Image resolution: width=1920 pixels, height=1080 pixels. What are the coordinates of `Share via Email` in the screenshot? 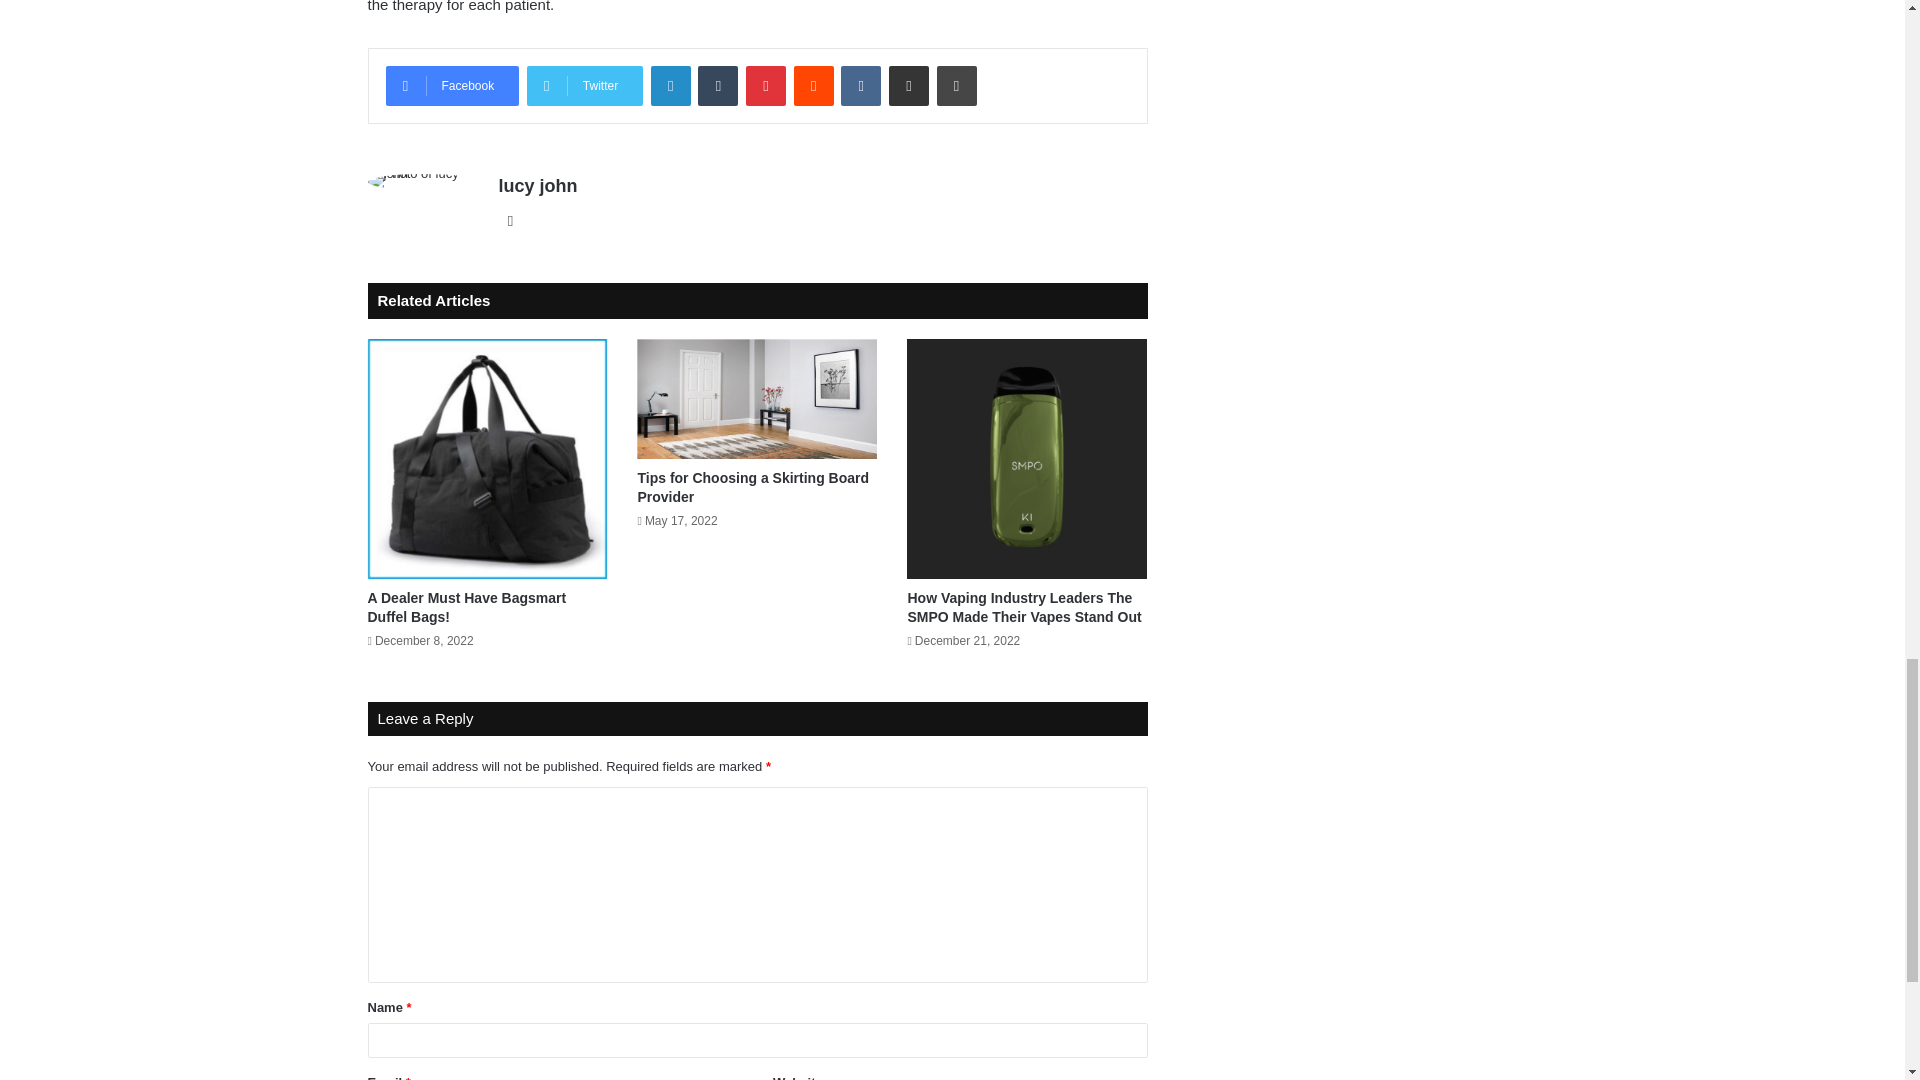 It's located at (908, 85).